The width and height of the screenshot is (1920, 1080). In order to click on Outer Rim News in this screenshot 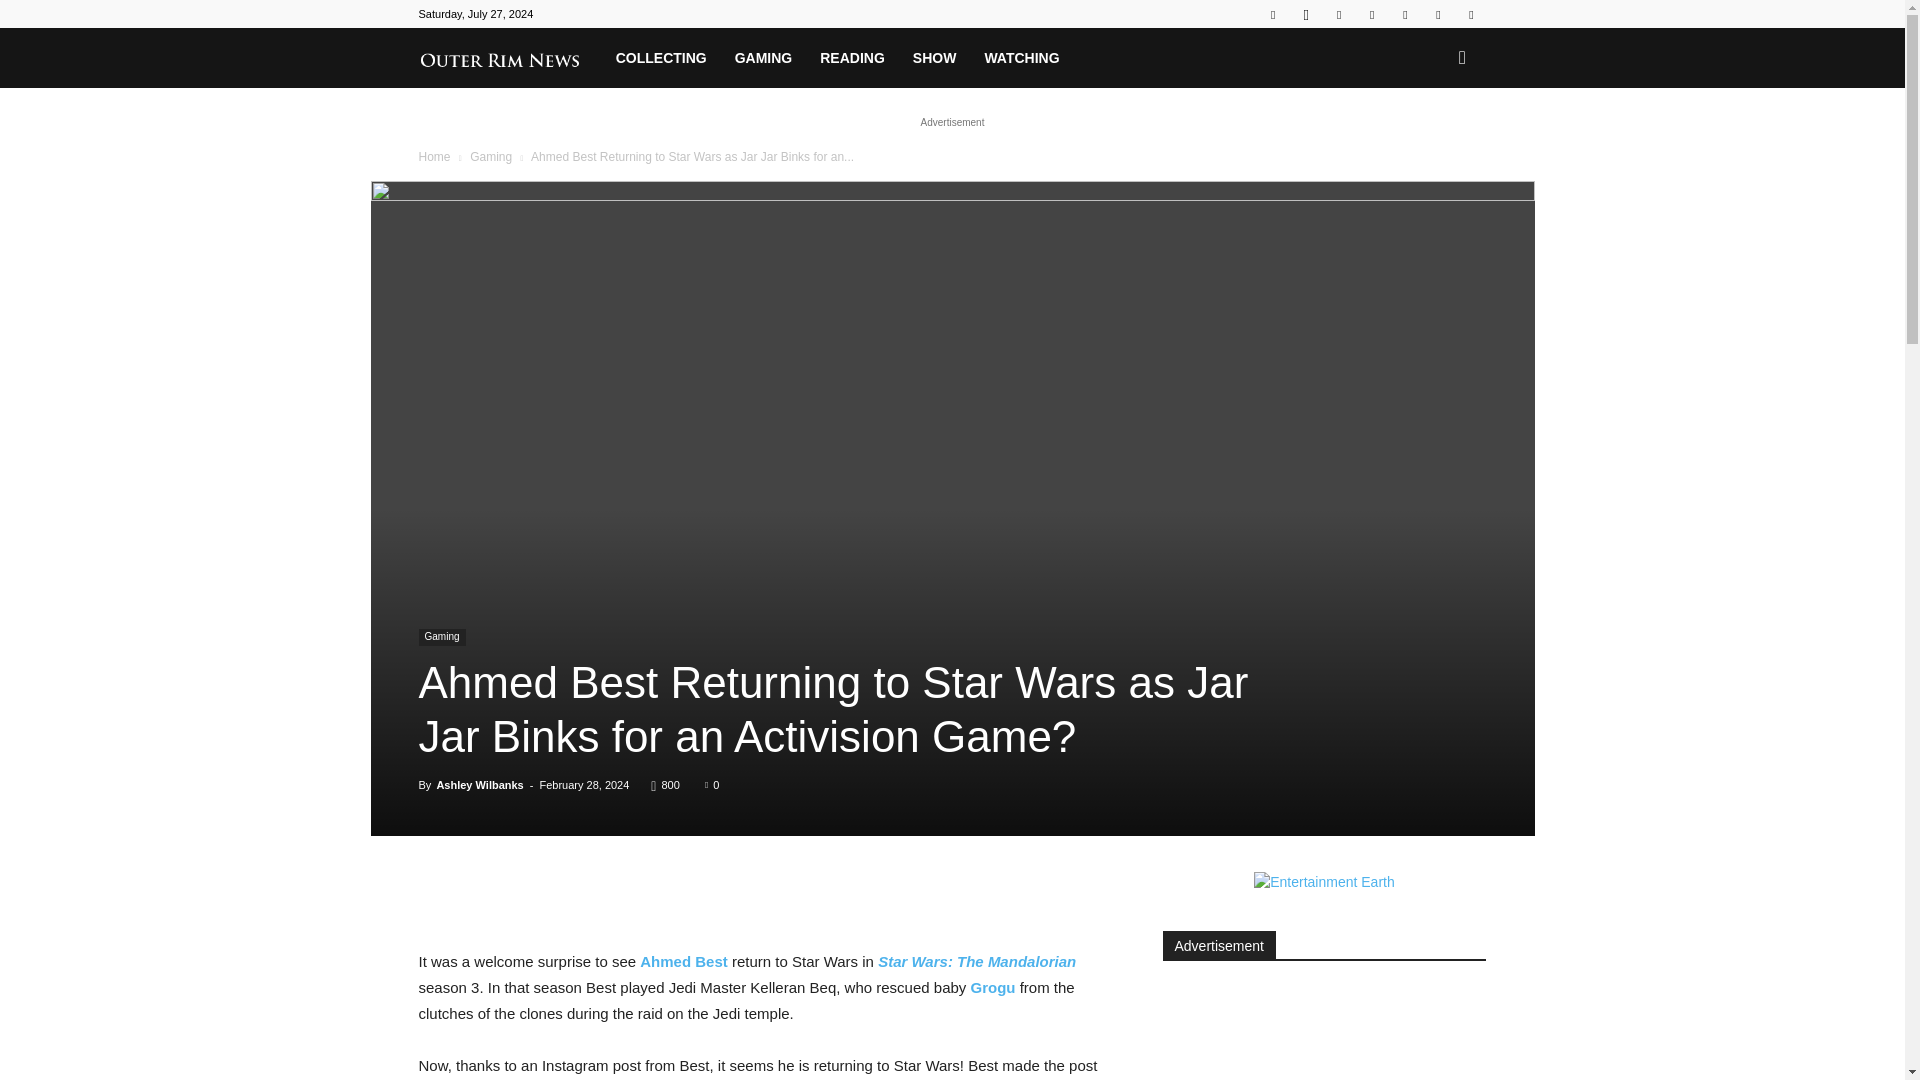, I will do `click(509, 57)`.